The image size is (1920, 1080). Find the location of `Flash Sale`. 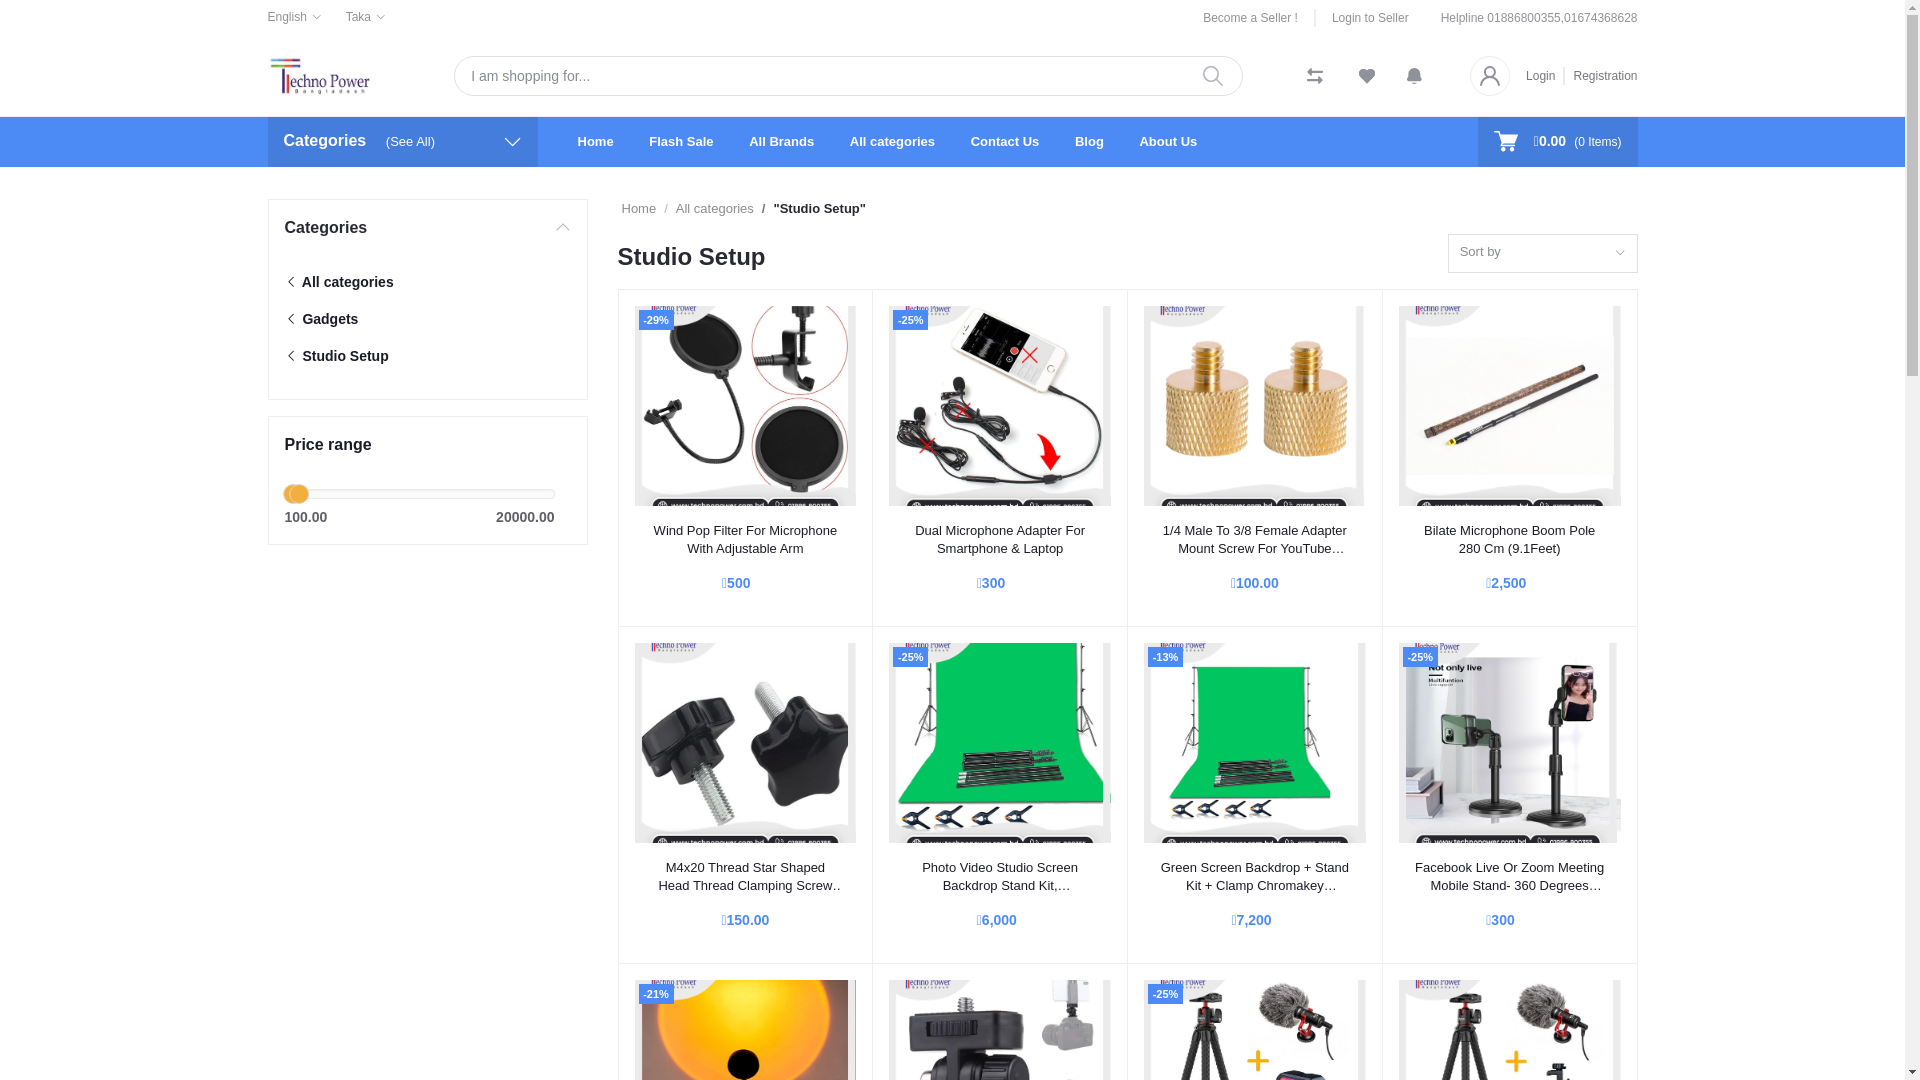

Flash Sale is located at coordinates (681, 142).